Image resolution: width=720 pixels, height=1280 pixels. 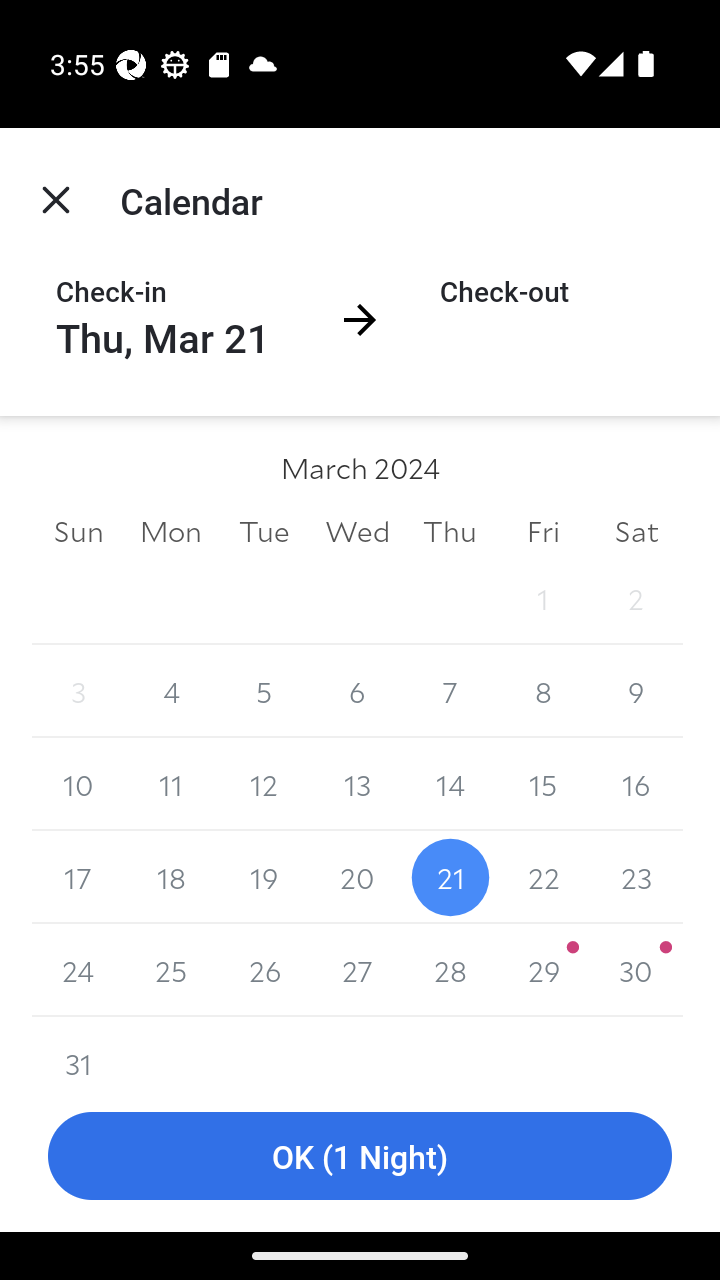 What do you see at coordinates (357, 877) in the screenshot?
I see `20 20 March 2024` at bounding box center [357, 877].